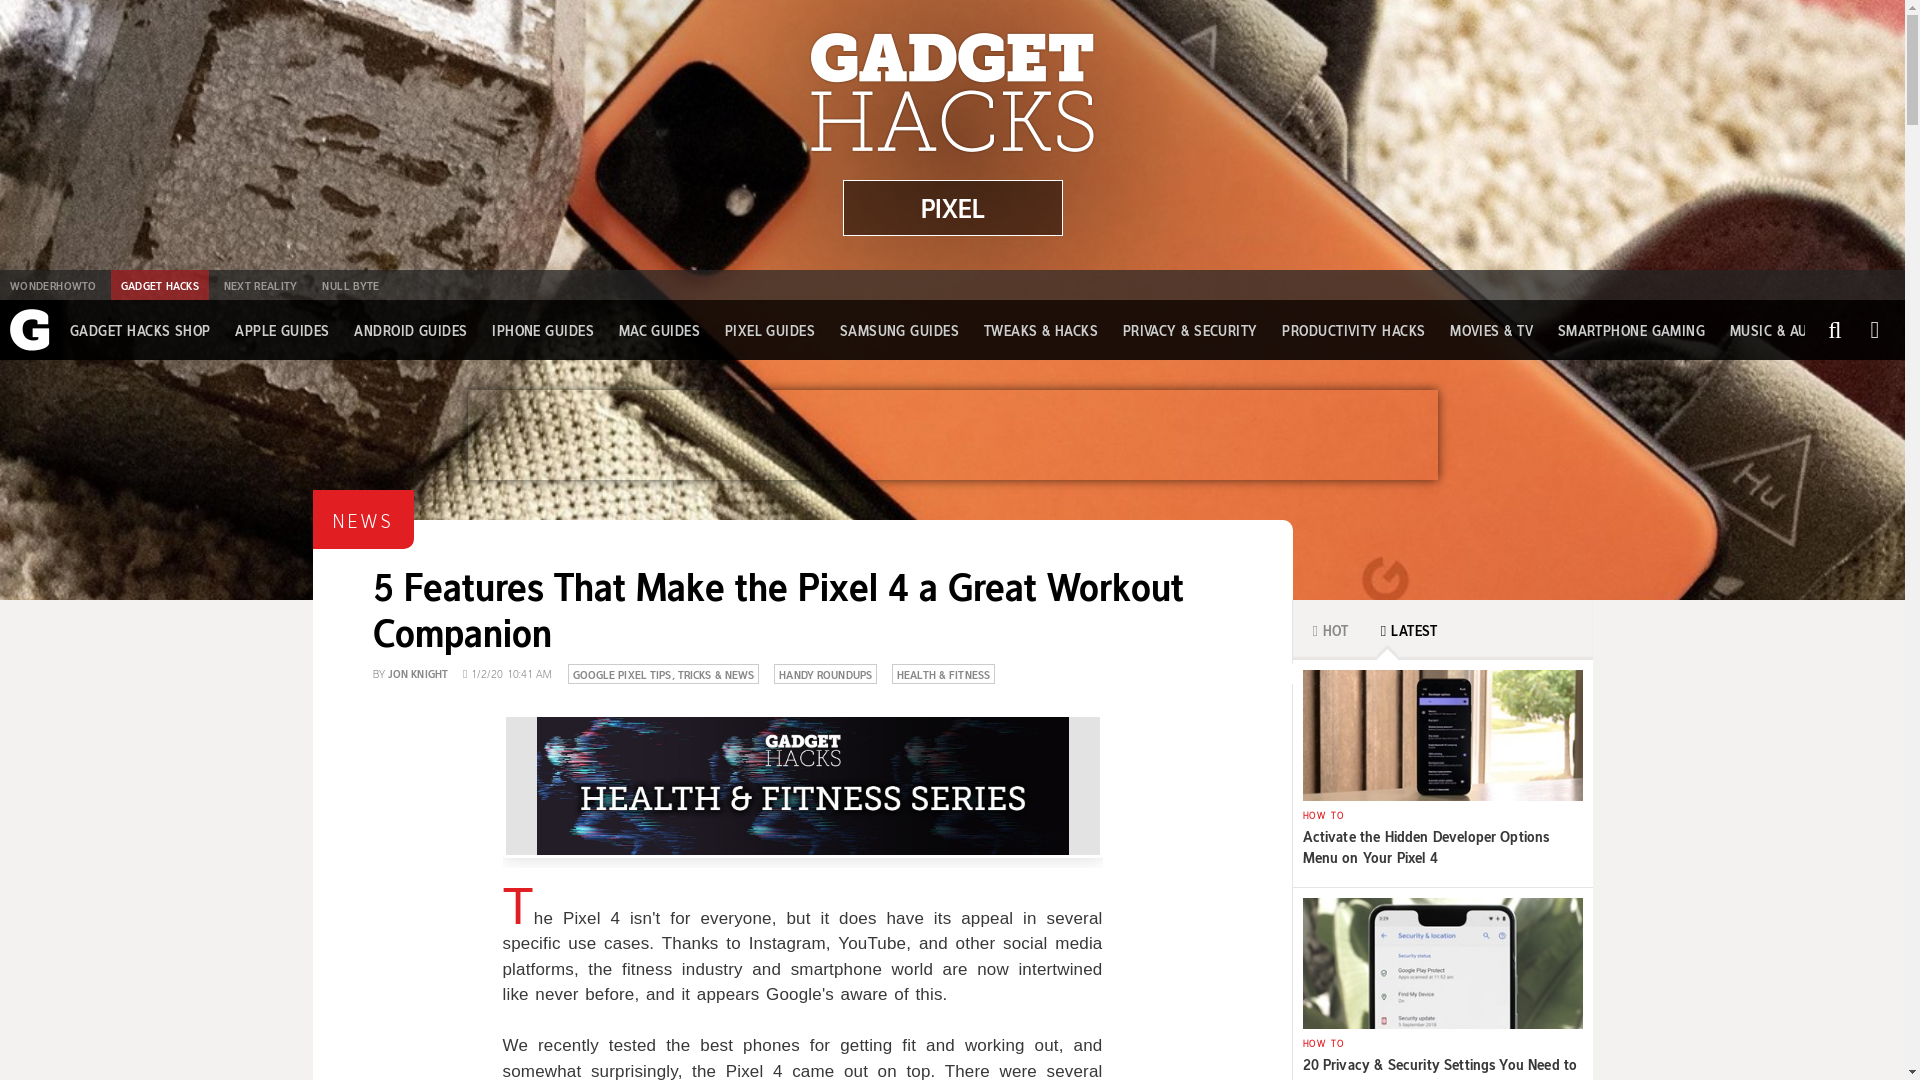 The width and height of the screenshot is (1920, 1080). I want to click on NULL BYTE, so click(350, 285).